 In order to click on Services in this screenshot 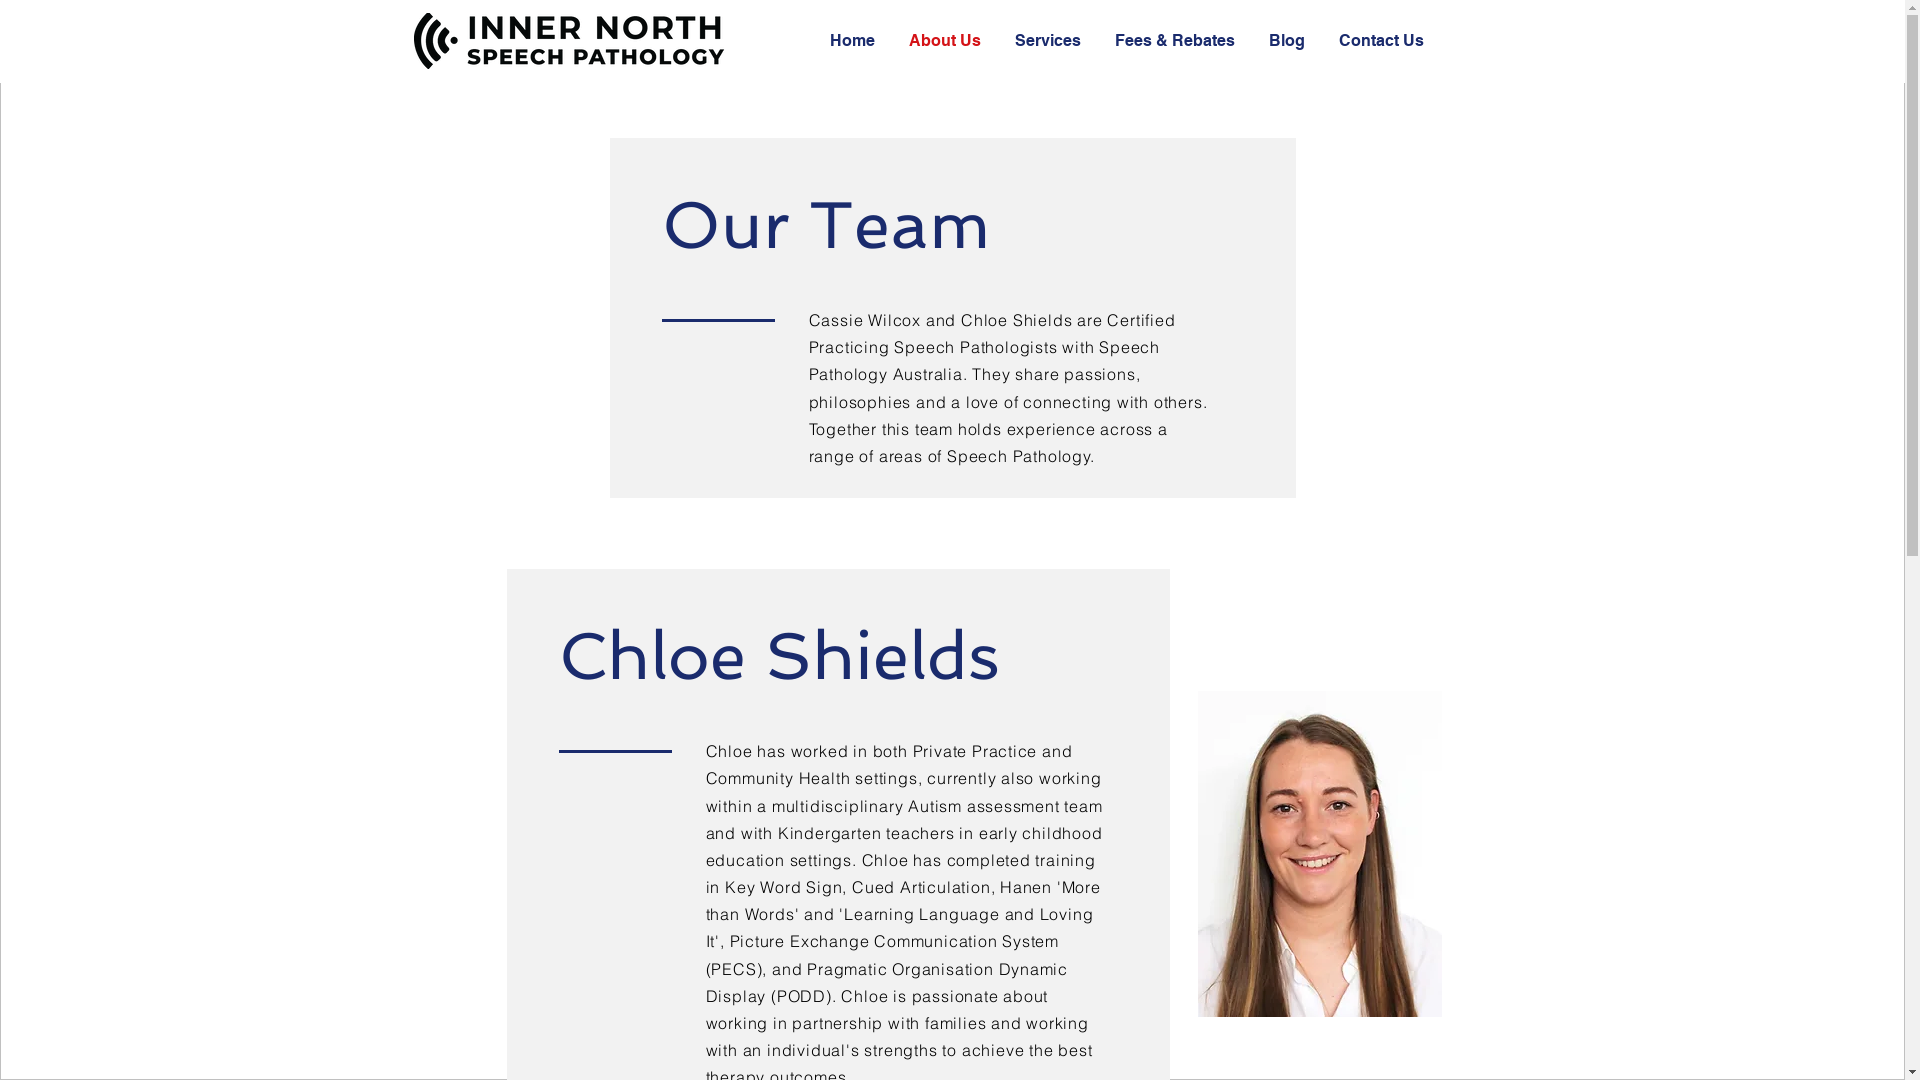, I will do `click(1050, 41)`.